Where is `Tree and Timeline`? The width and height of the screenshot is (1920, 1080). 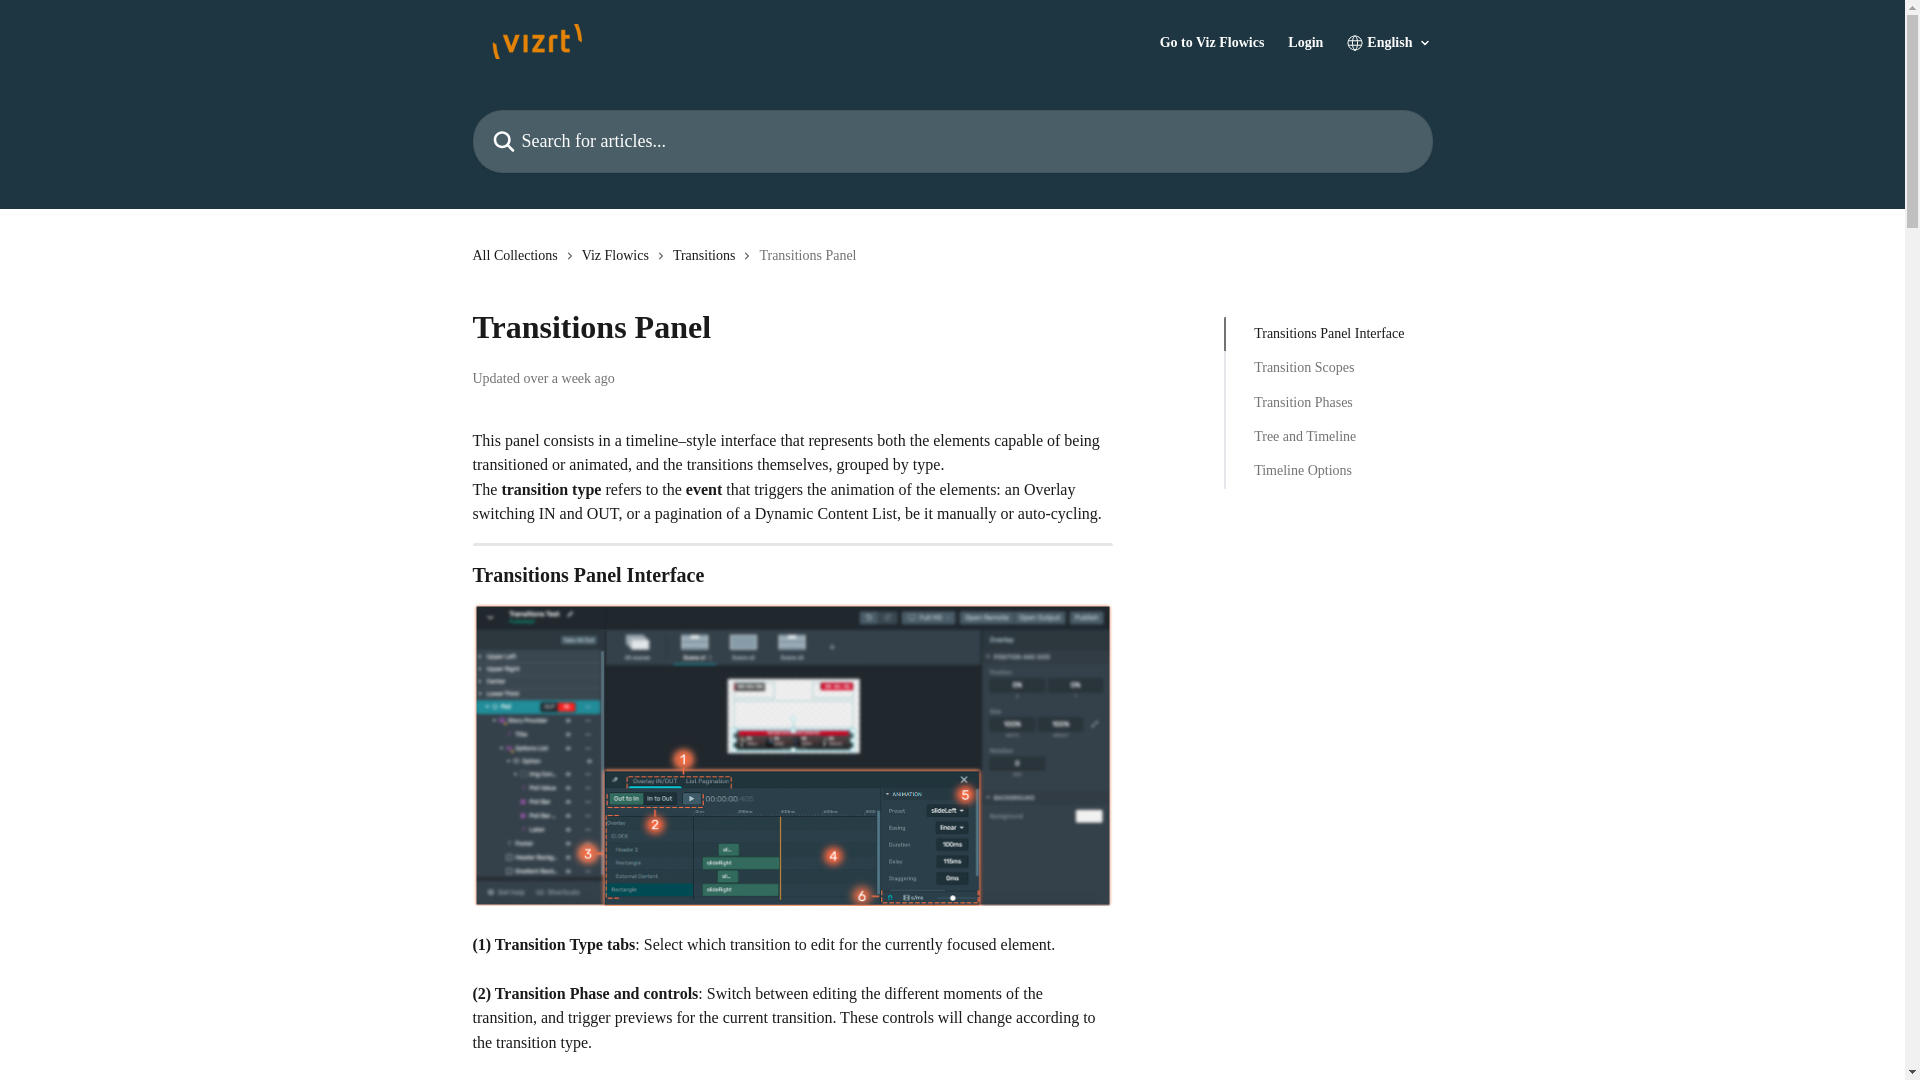 Tree and Timeline is located at coordinates (1328, 436).